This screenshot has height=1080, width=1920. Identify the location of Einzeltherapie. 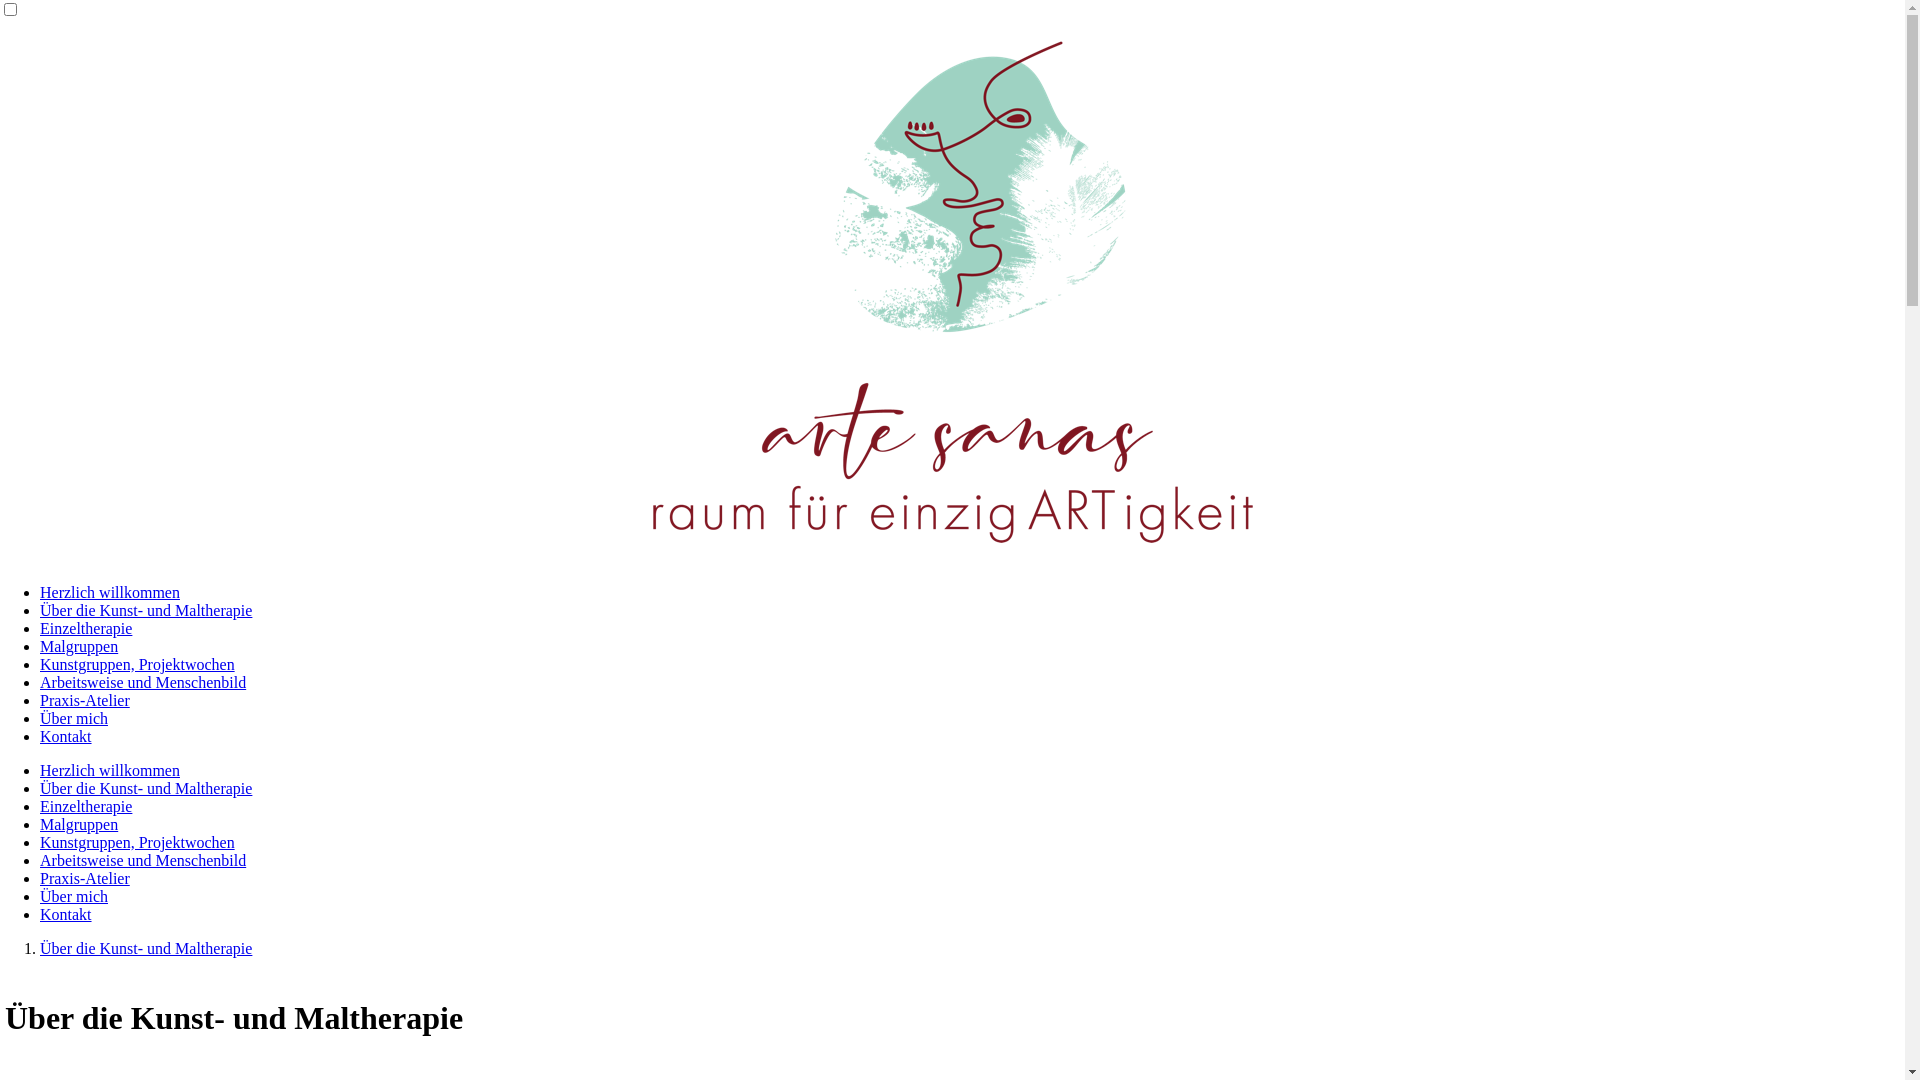
(86, 628).